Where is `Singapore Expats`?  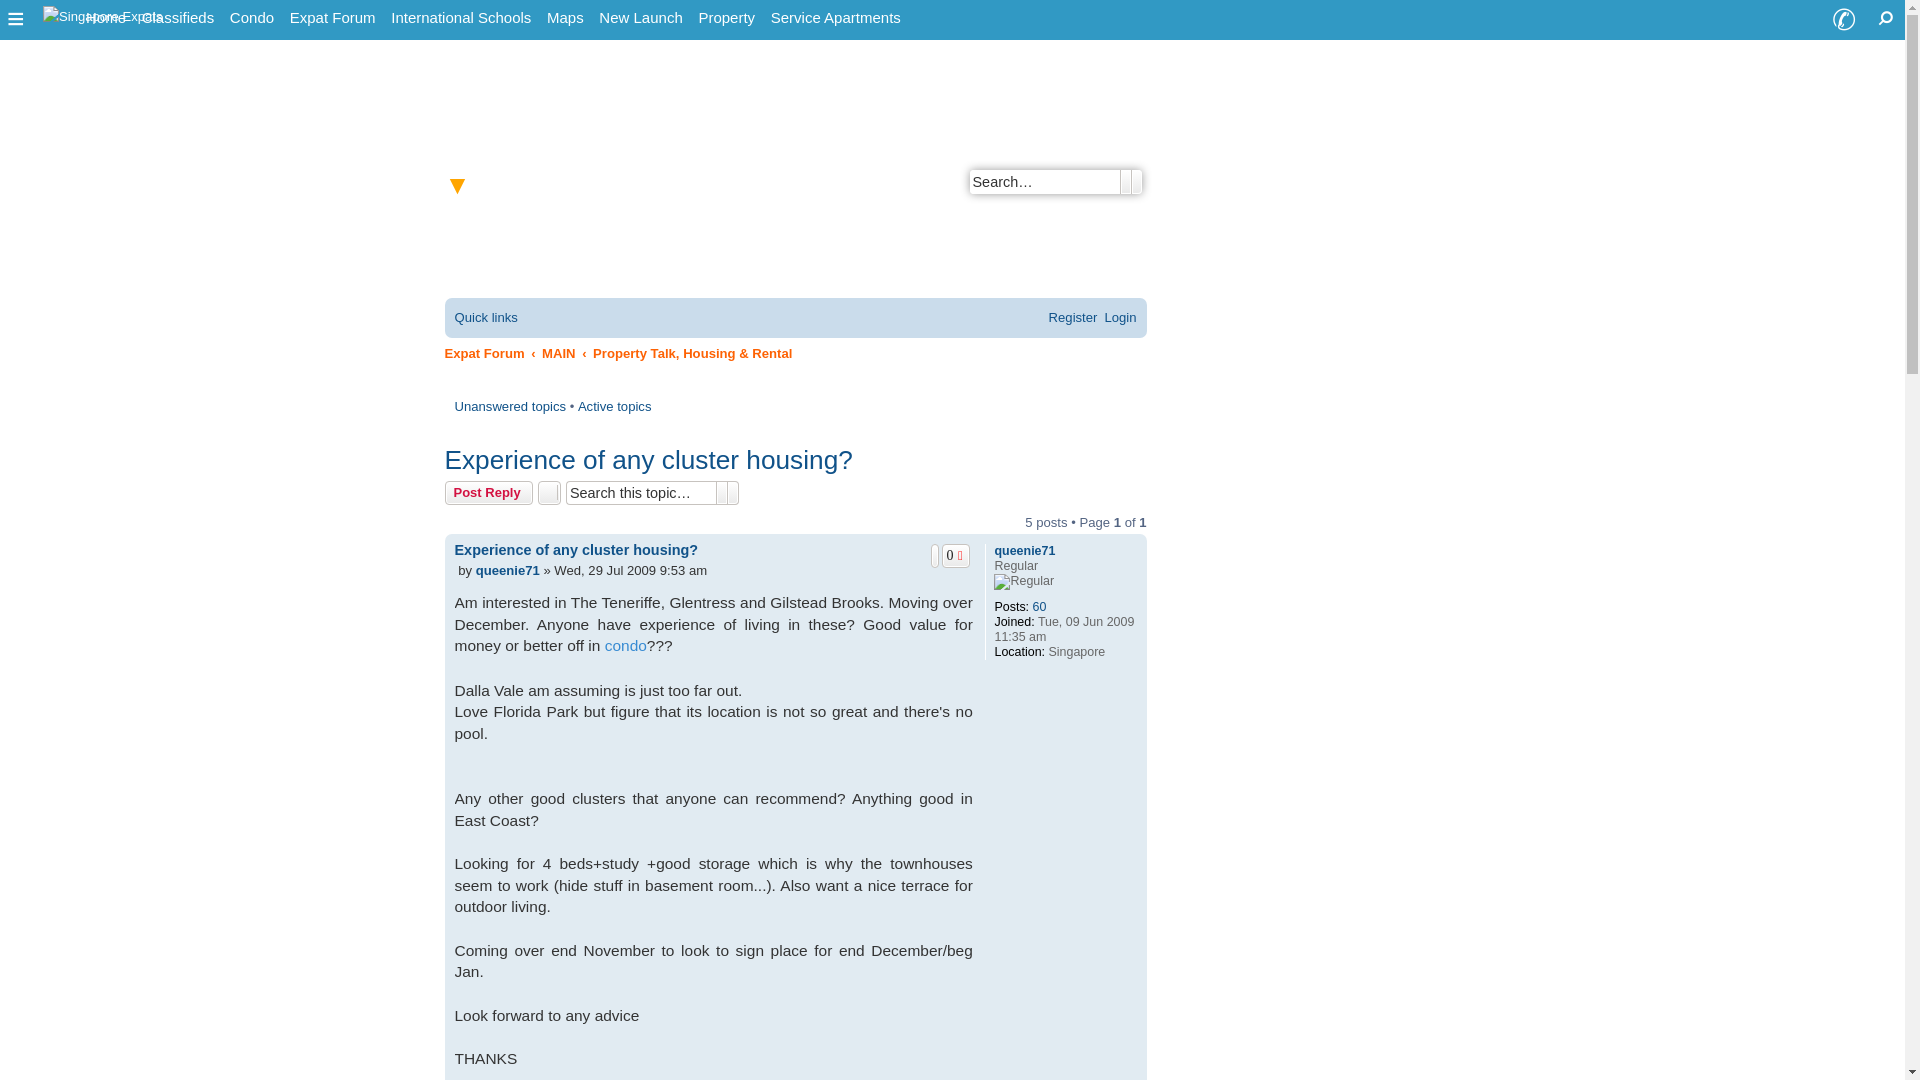
Singapore Expats is located at coordinates (106, 18).